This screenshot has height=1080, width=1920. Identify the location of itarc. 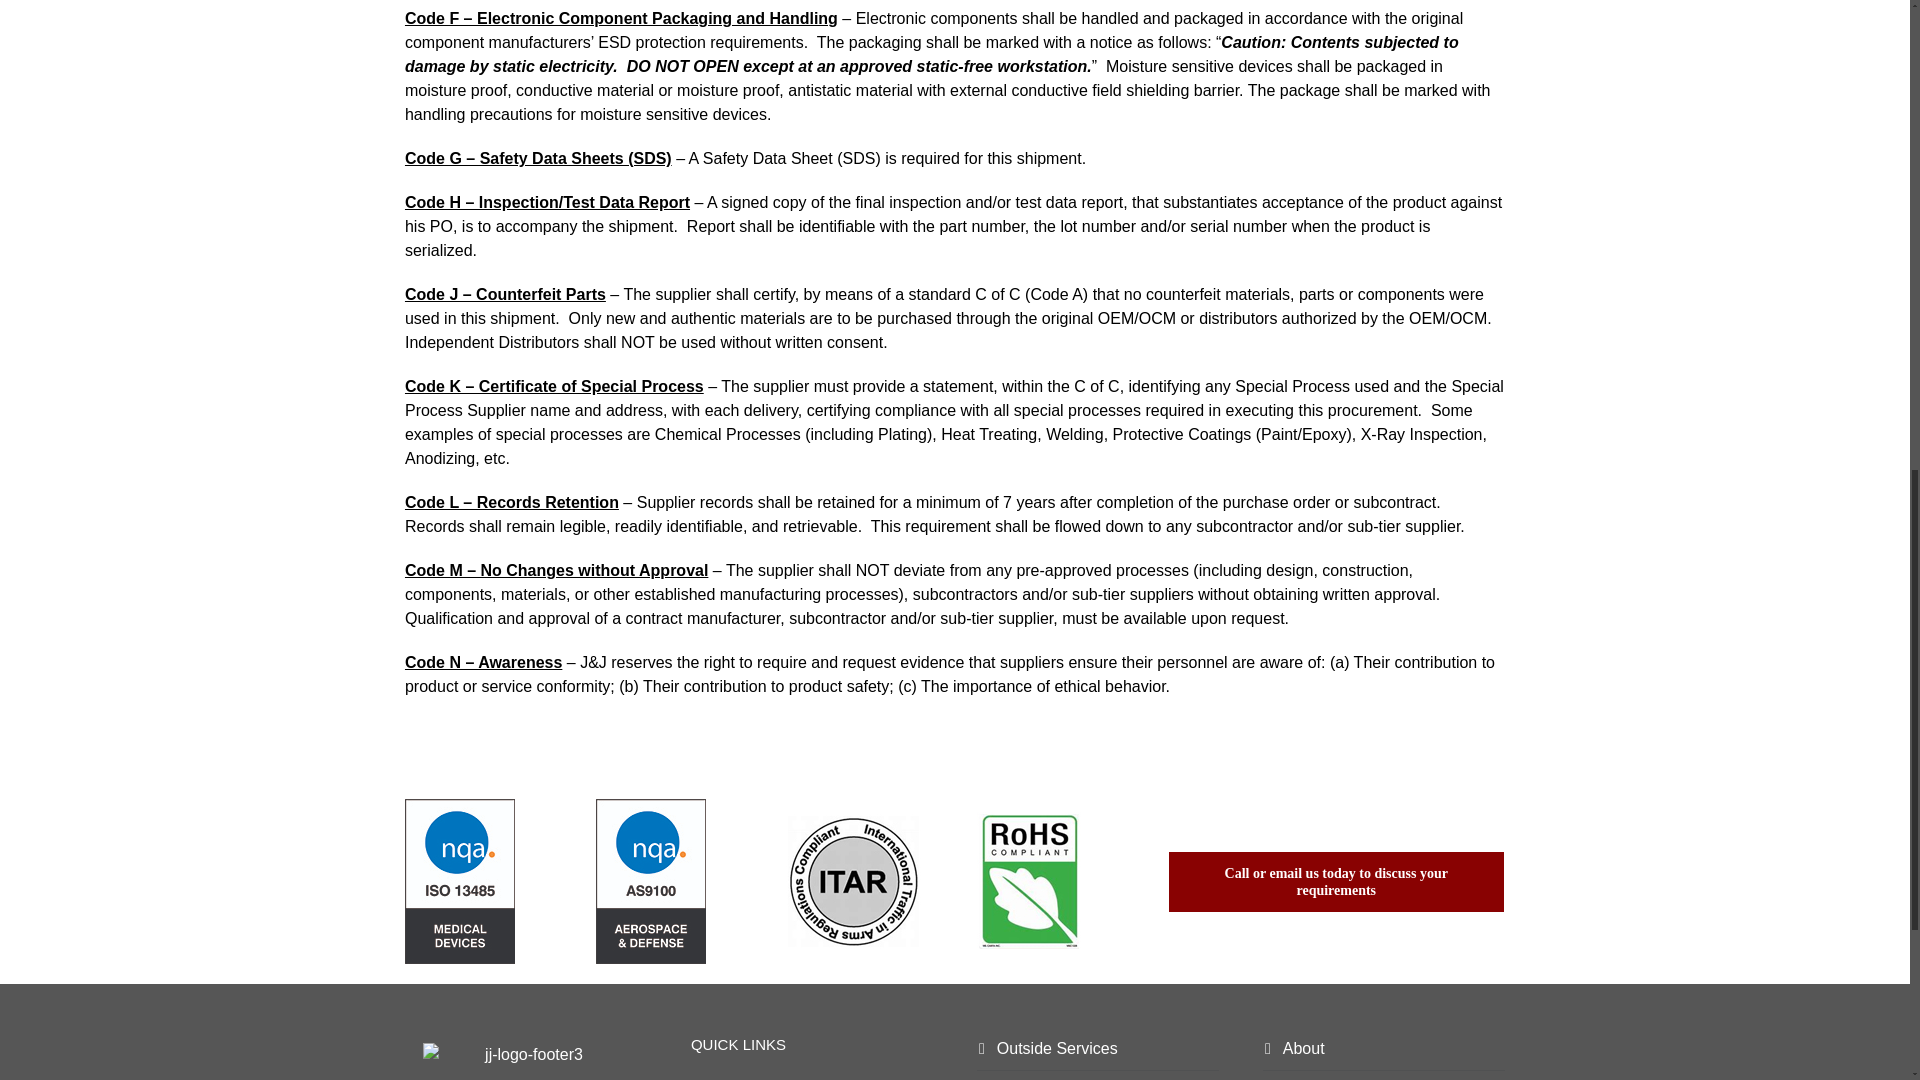
(853, 882).